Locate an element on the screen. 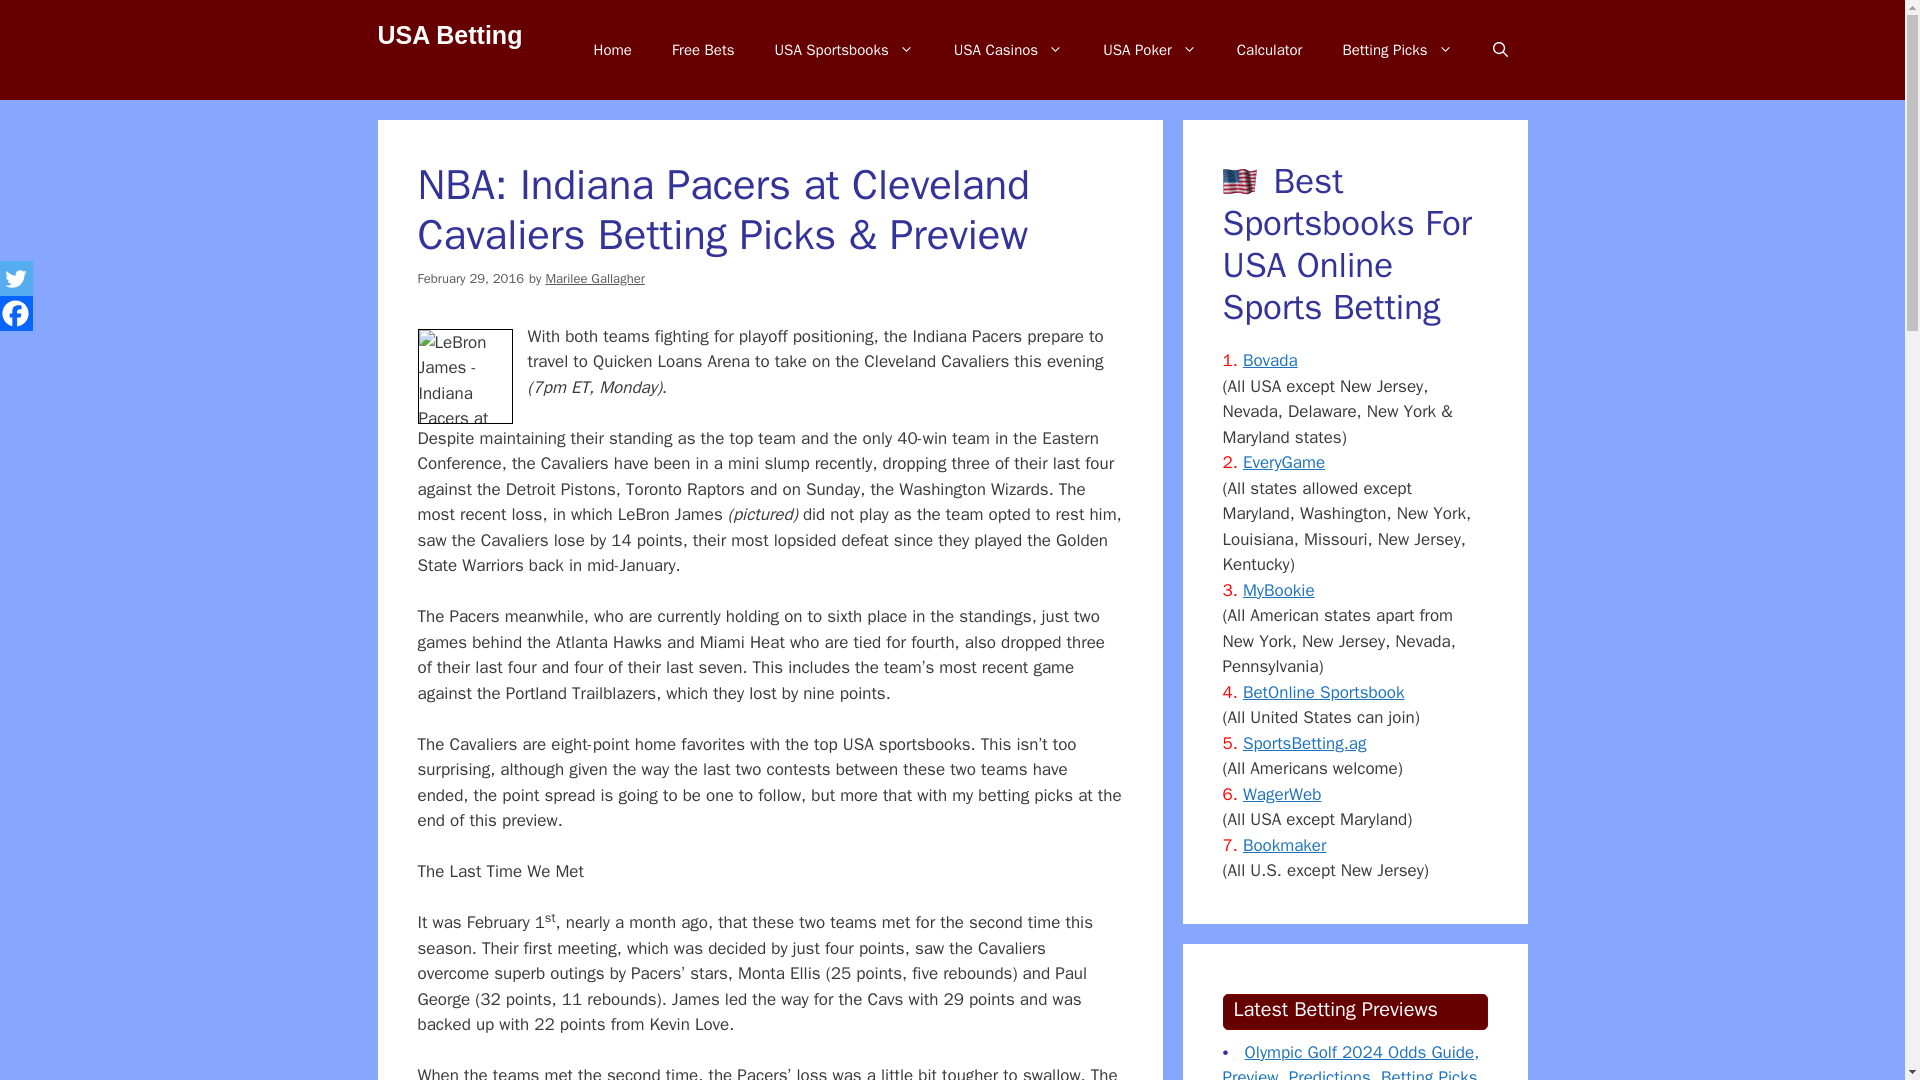  Betting Picks is located at coordinates (1397, 50).